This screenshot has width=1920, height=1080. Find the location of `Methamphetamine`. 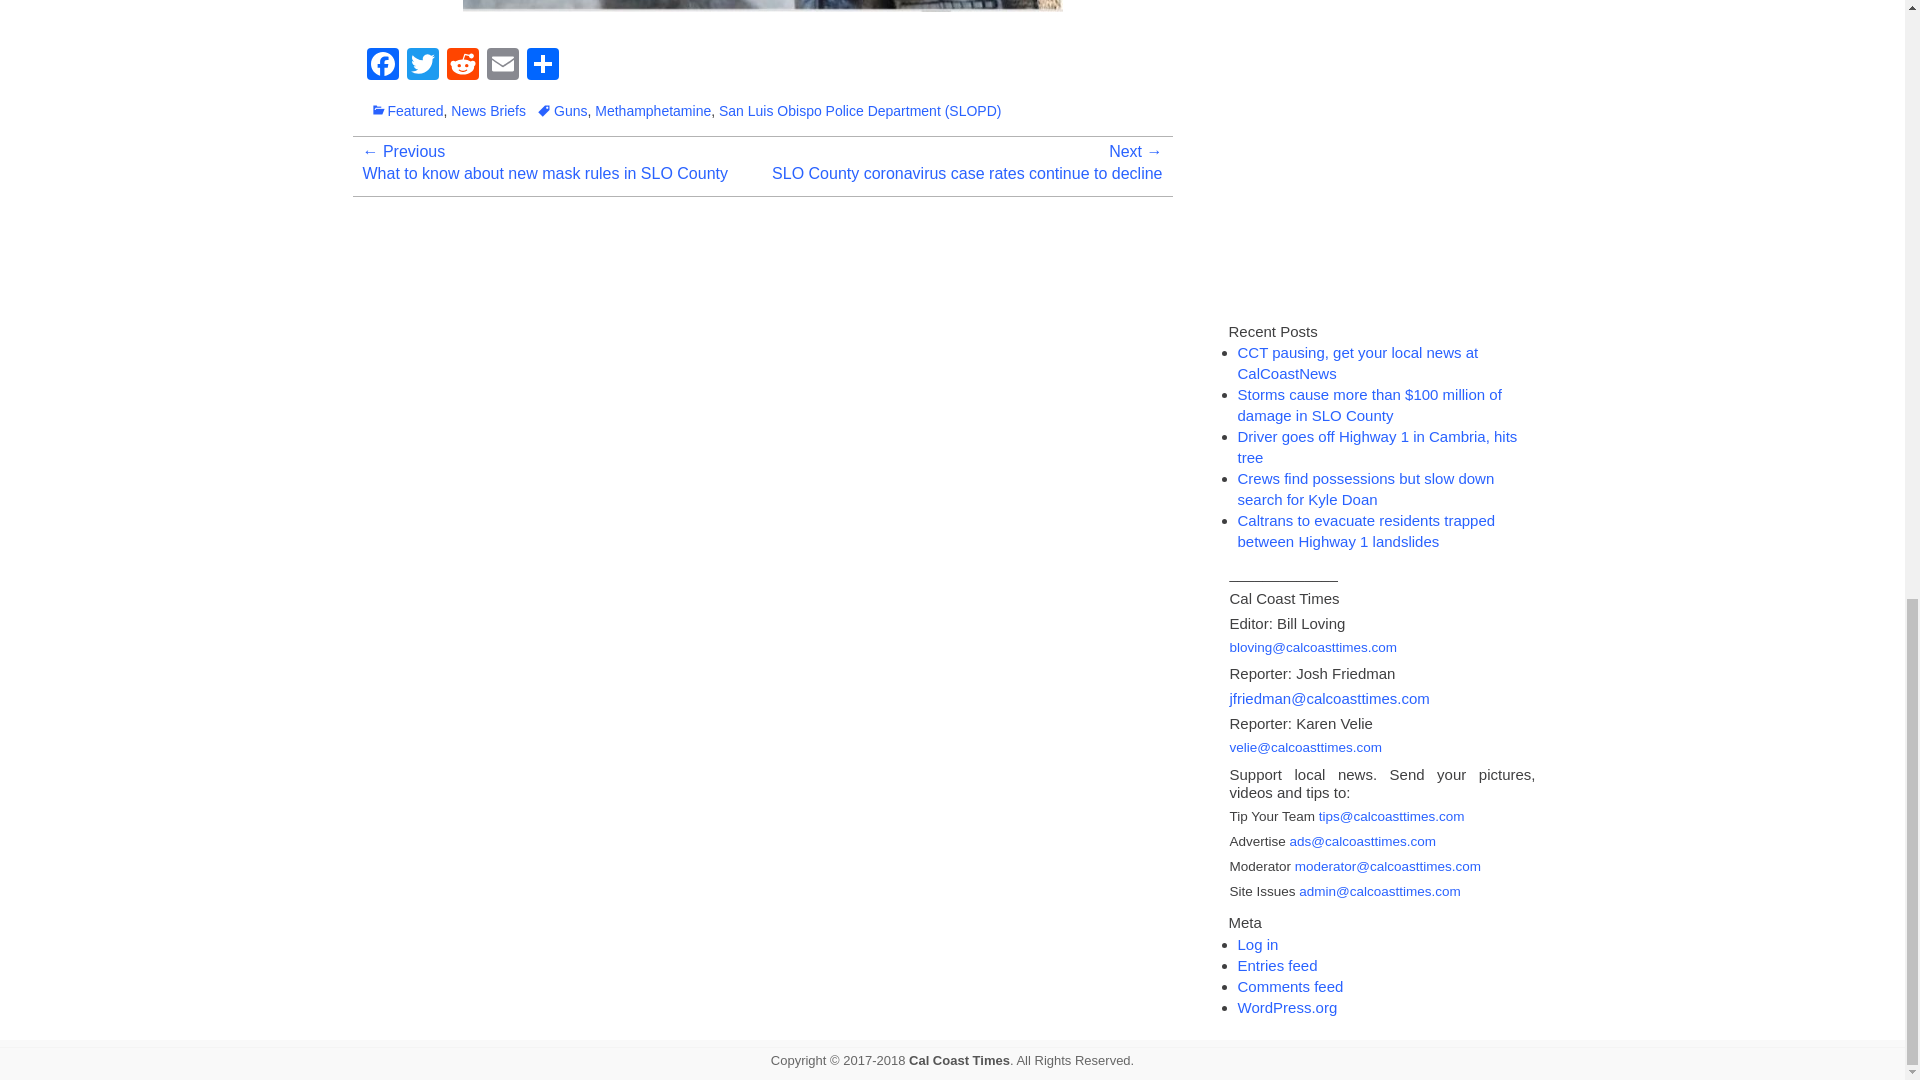

Methamphetamine is located at coordinates (652, 110).